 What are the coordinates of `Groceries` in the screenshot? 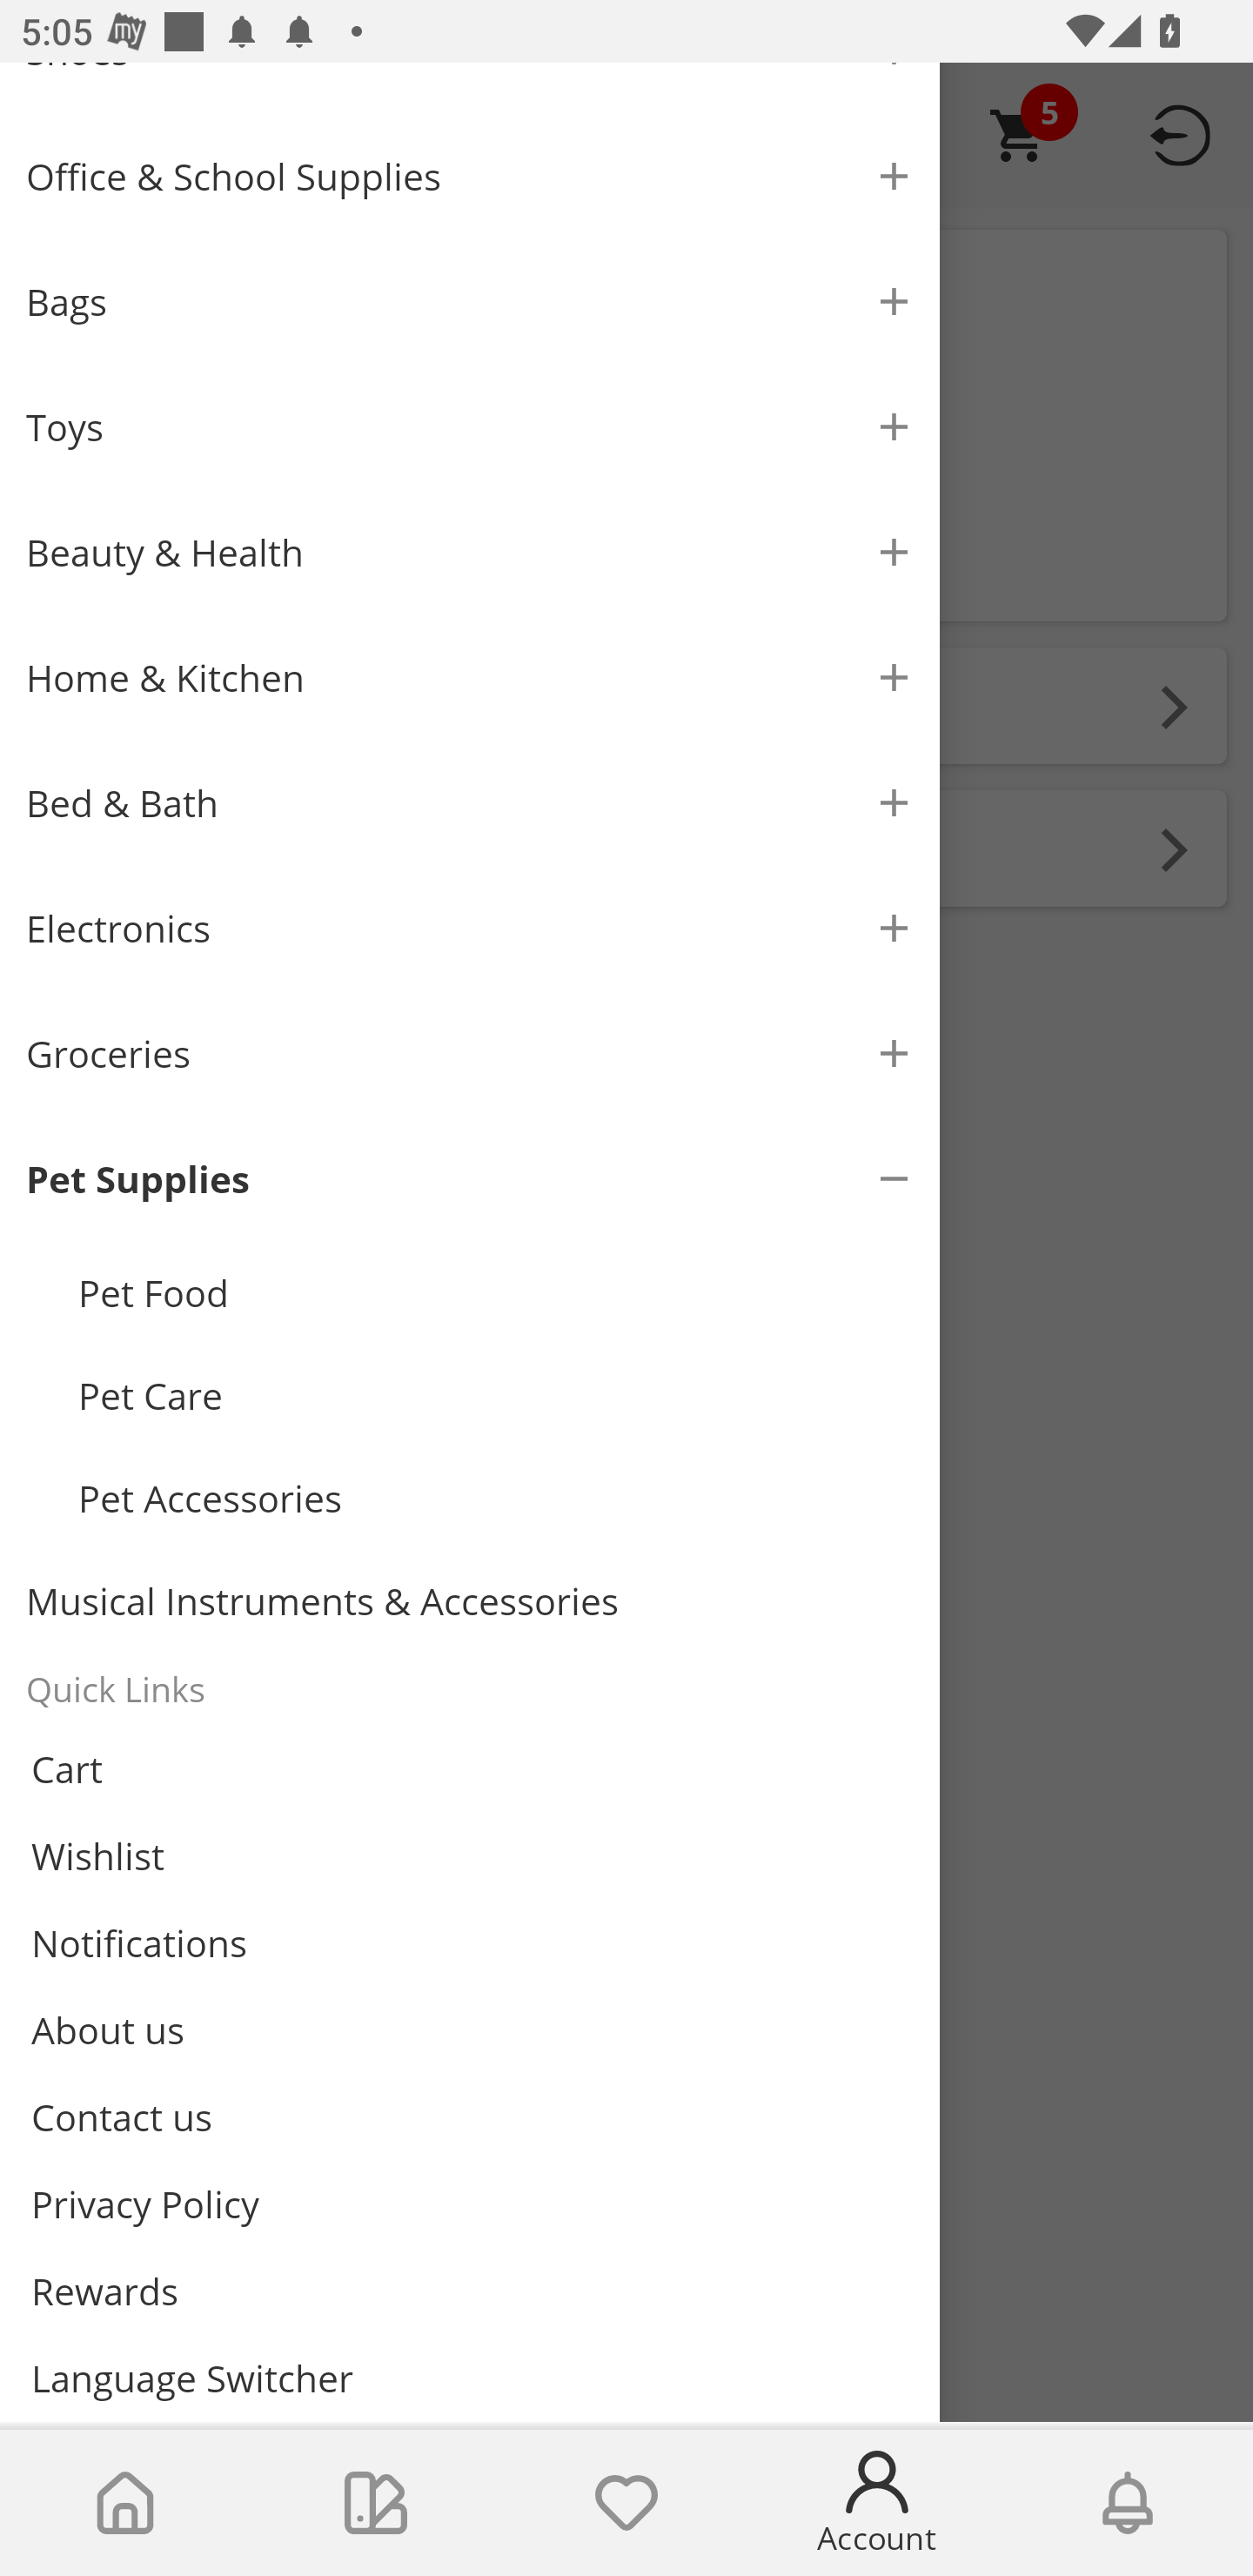 It's located at (470, 1053).